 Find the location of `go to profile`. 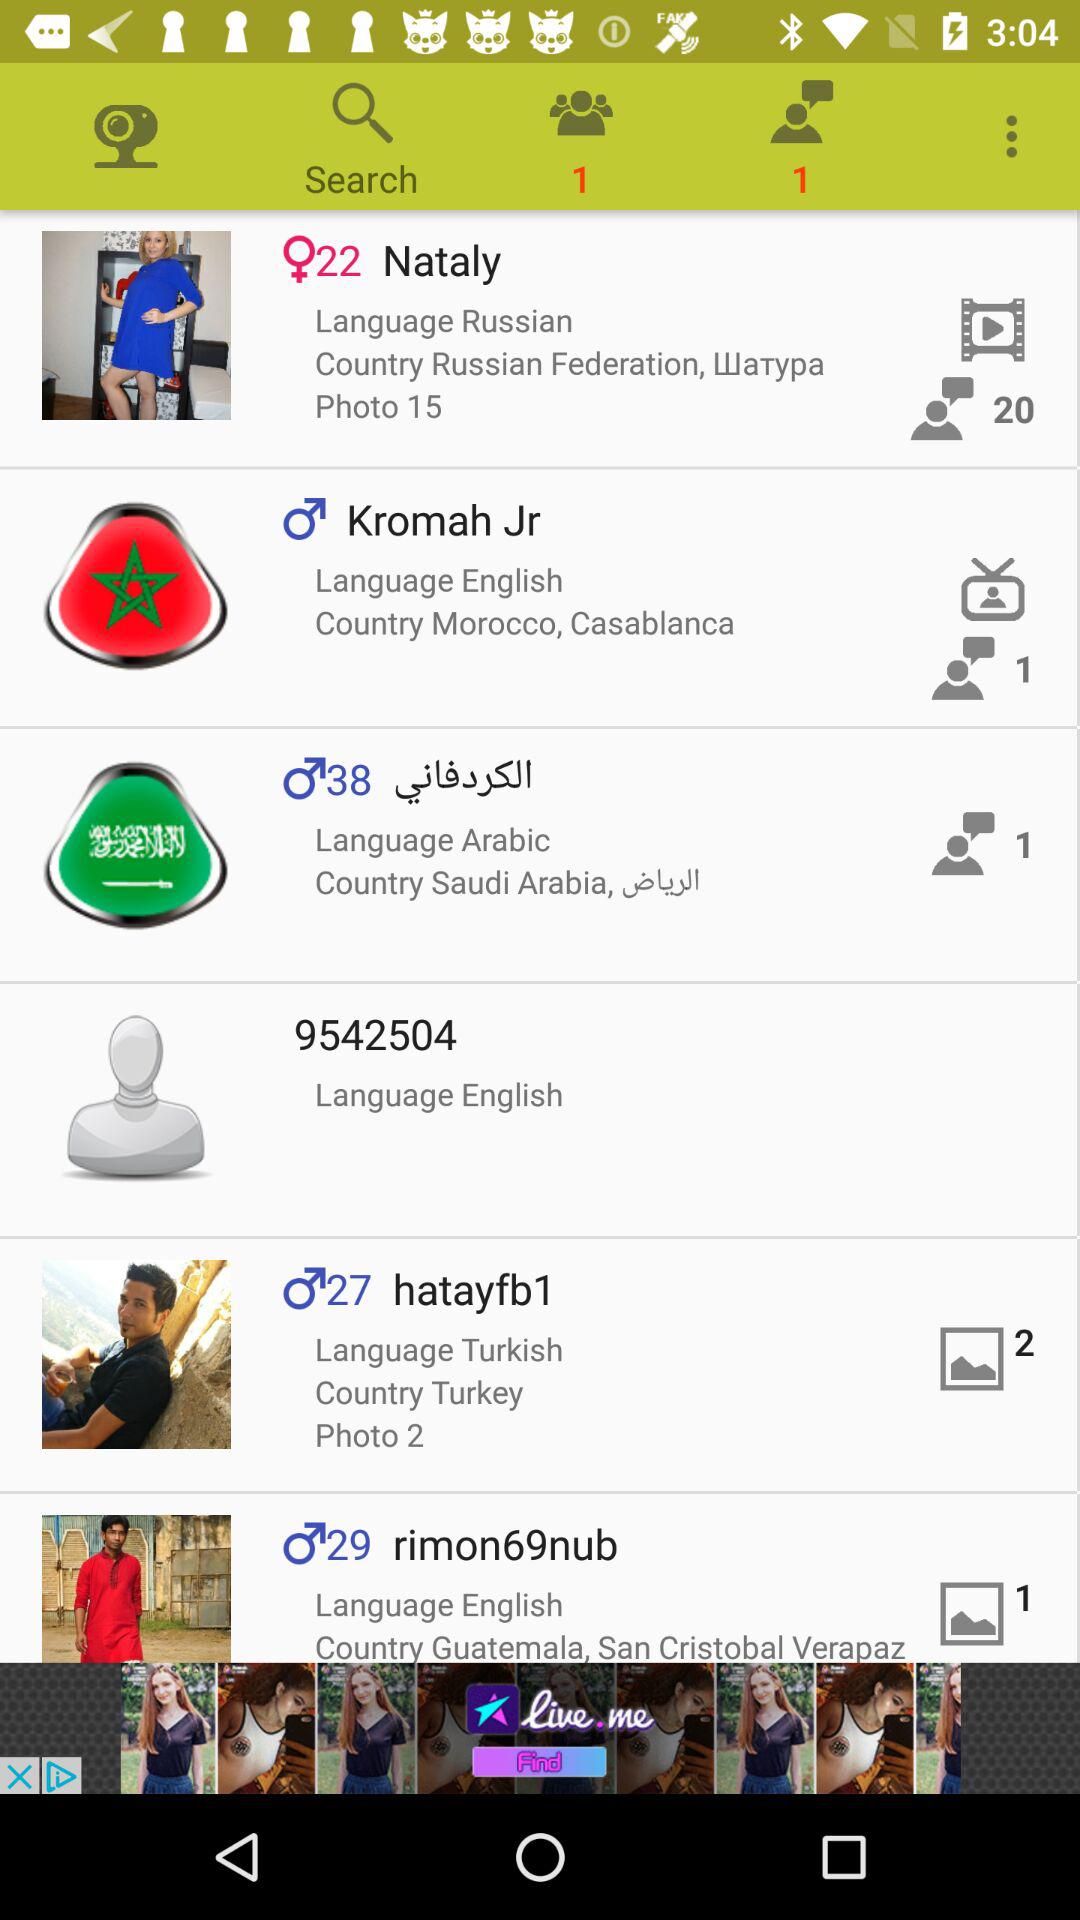

go to profile is located at coordinates (136, 1588).